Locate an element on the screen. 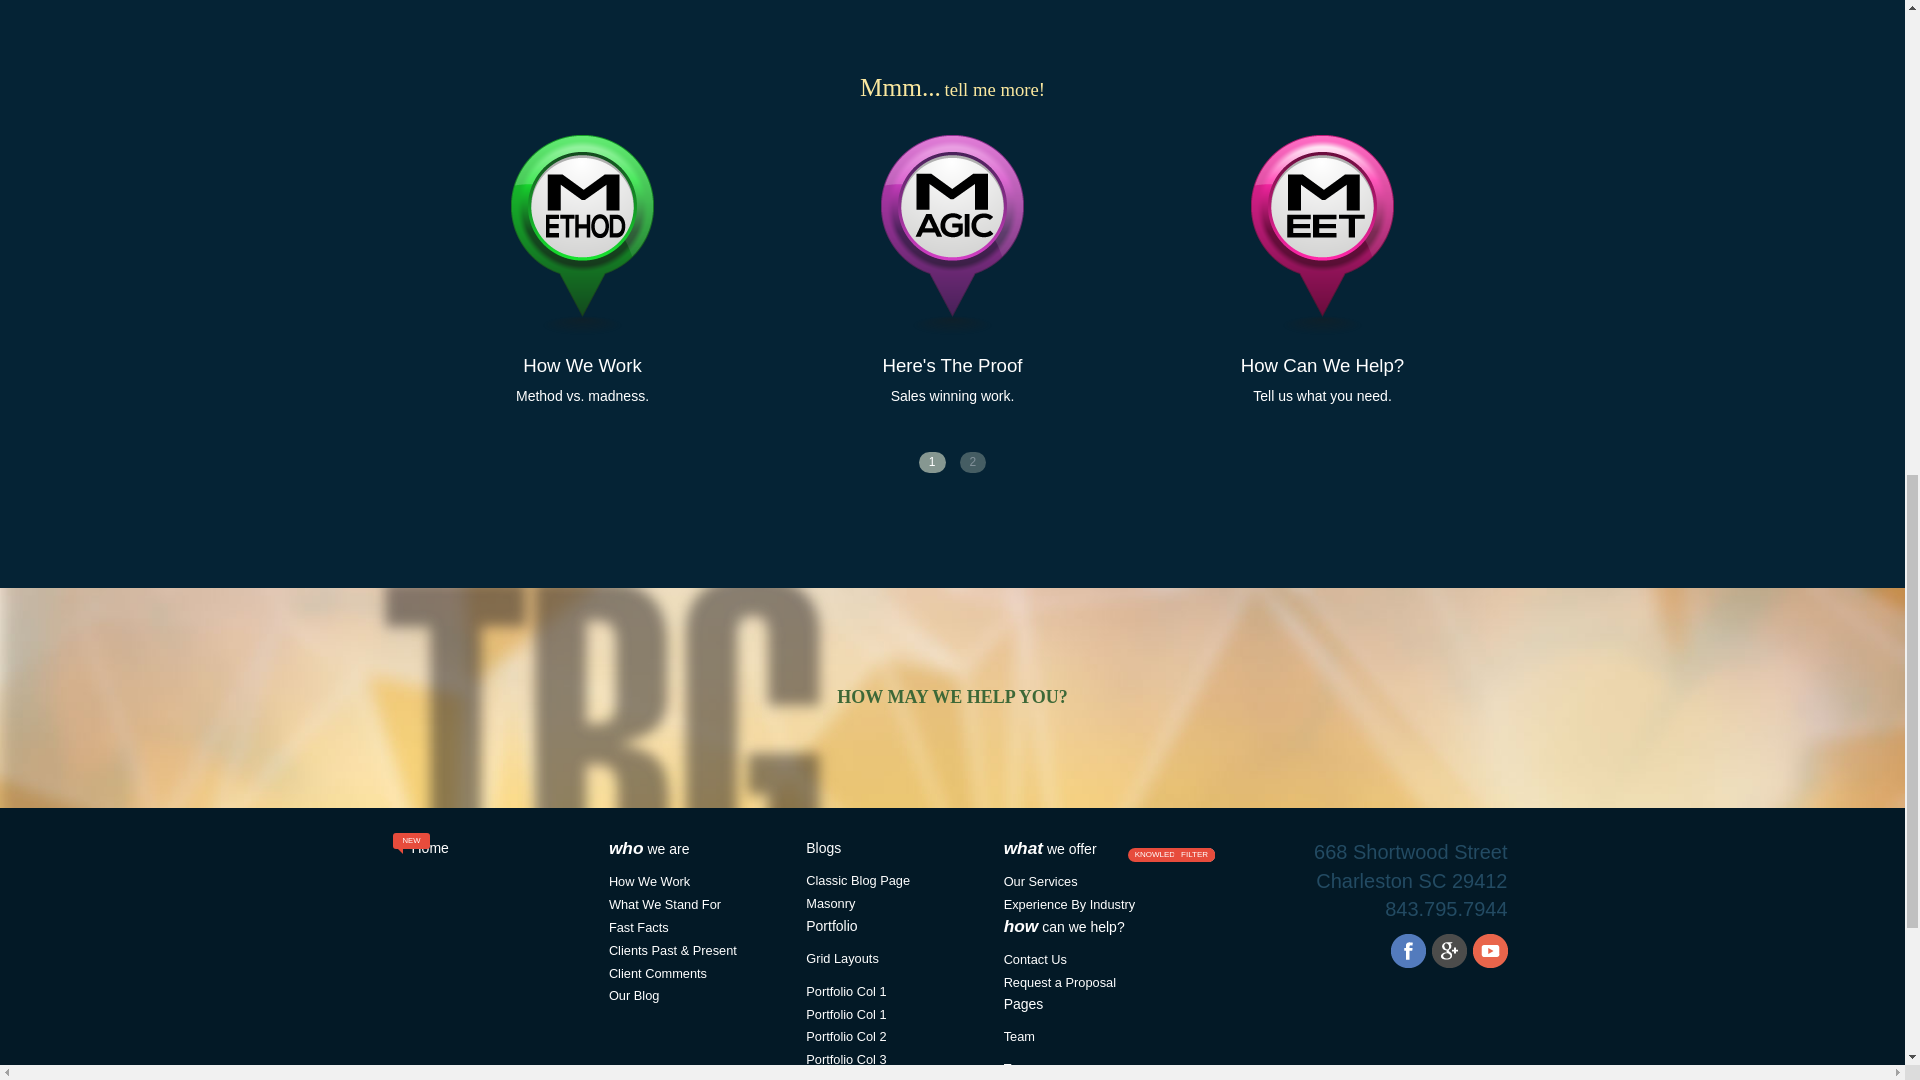 This screenshot has width=1920, height=1080. Home is located at coordinates (430, 848).